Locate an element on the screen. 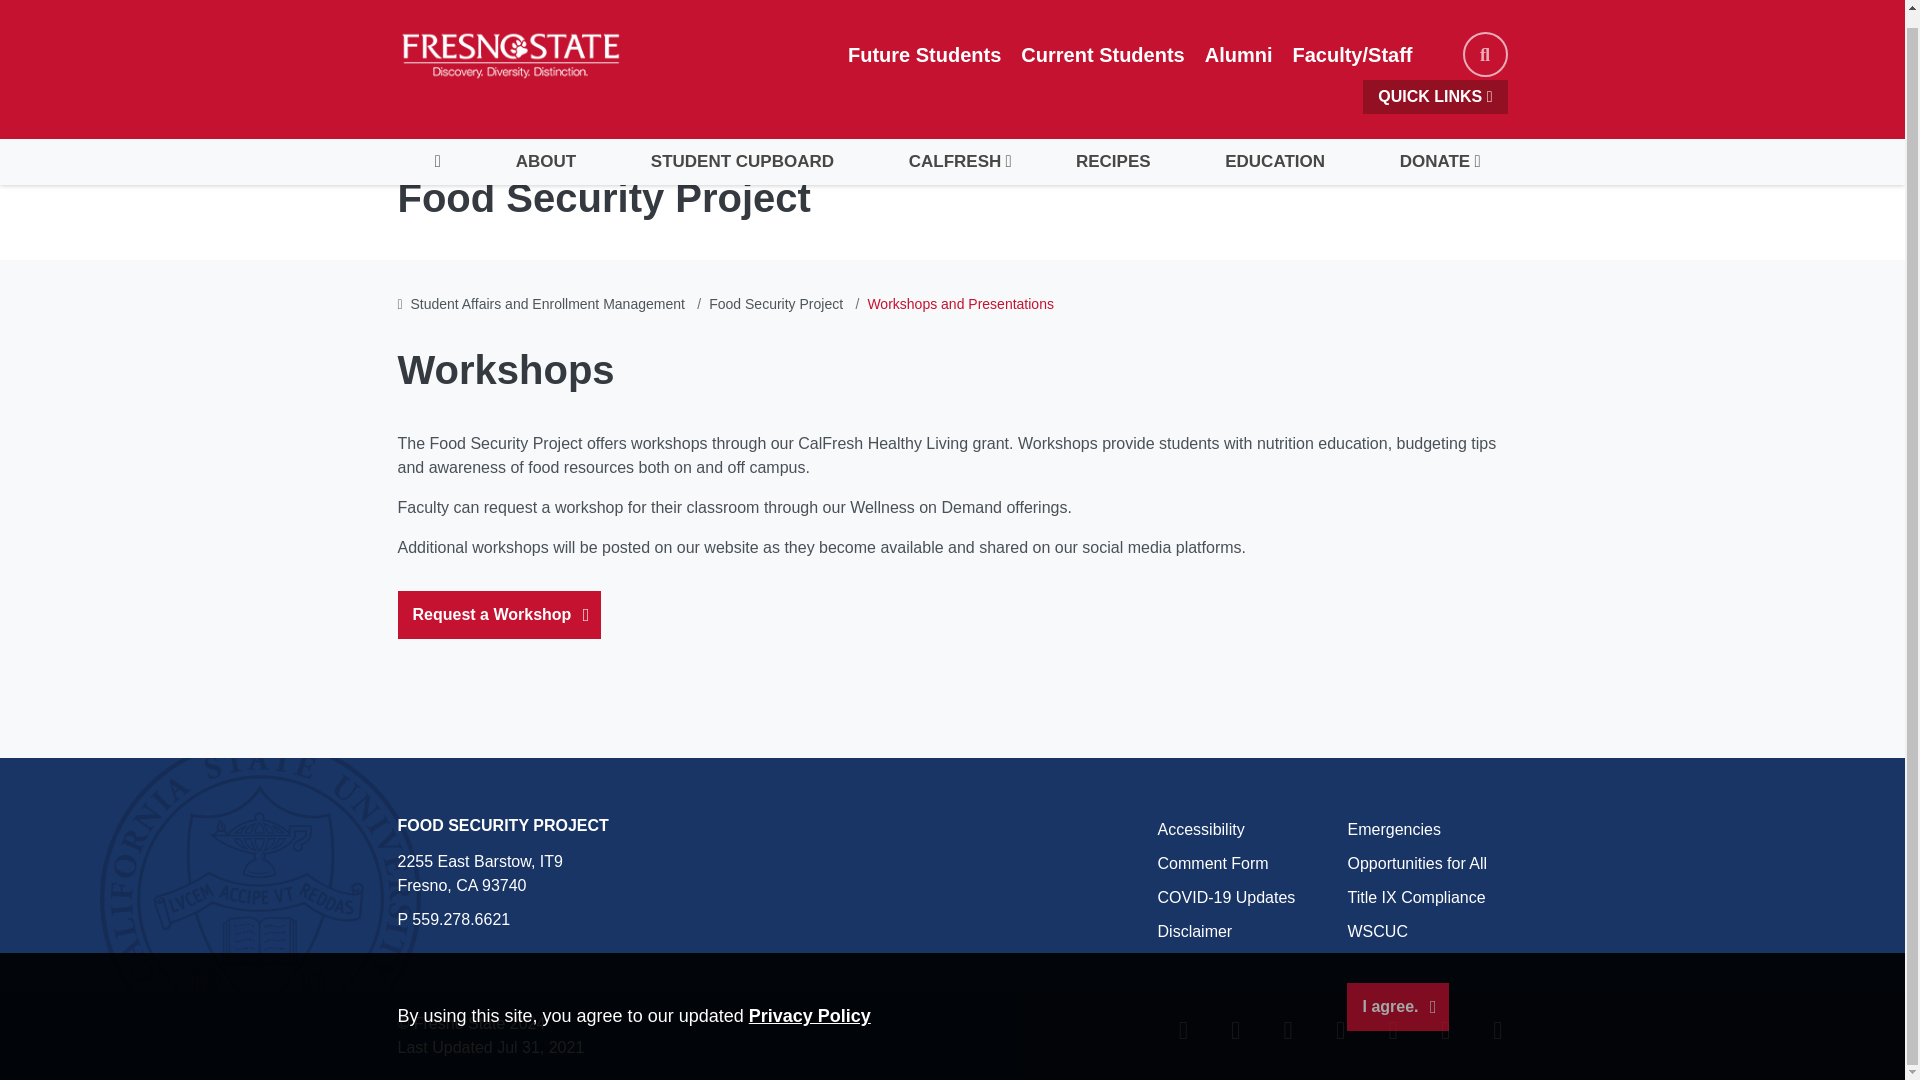  I agree. is located at coordinates (1397, 992).